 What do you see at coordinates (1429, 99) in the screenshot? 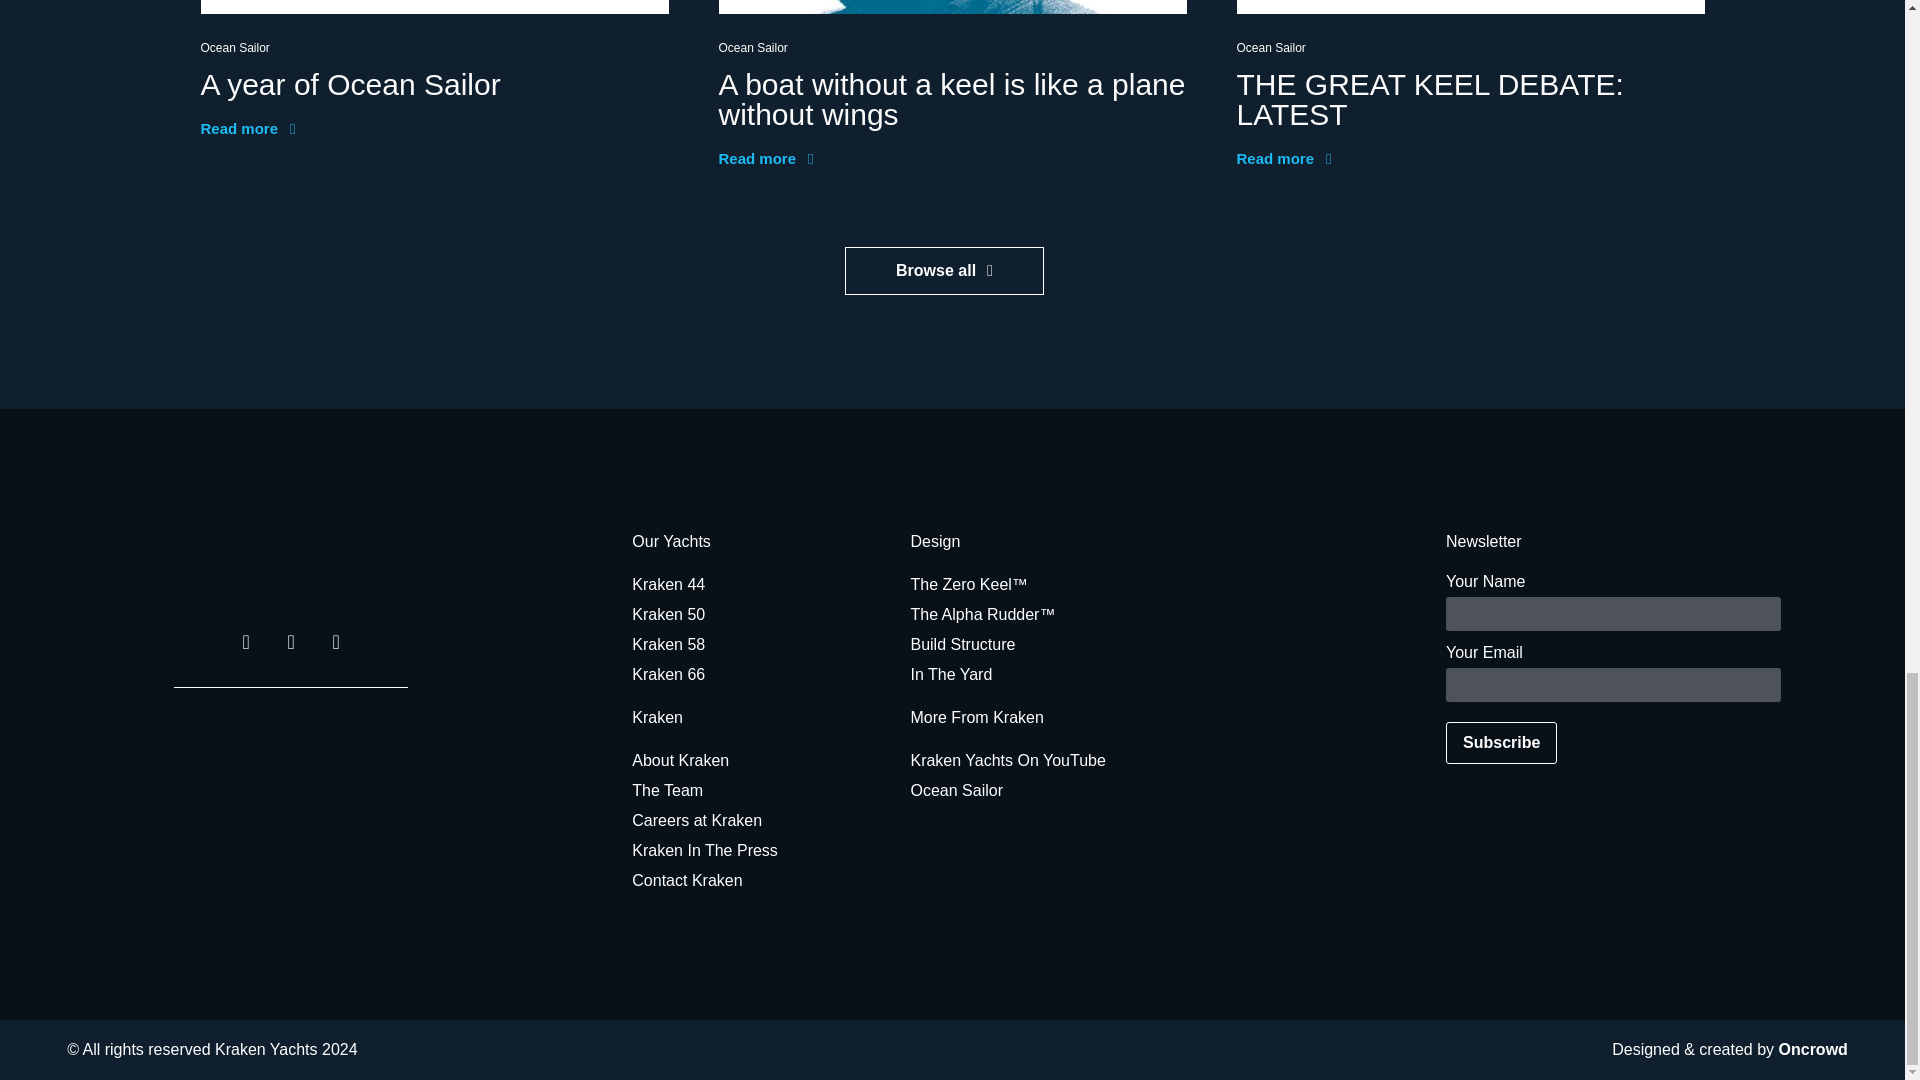
I see `THE GREAT KEEL DEBATE: LATEST` at bounding box center [1429, 99].